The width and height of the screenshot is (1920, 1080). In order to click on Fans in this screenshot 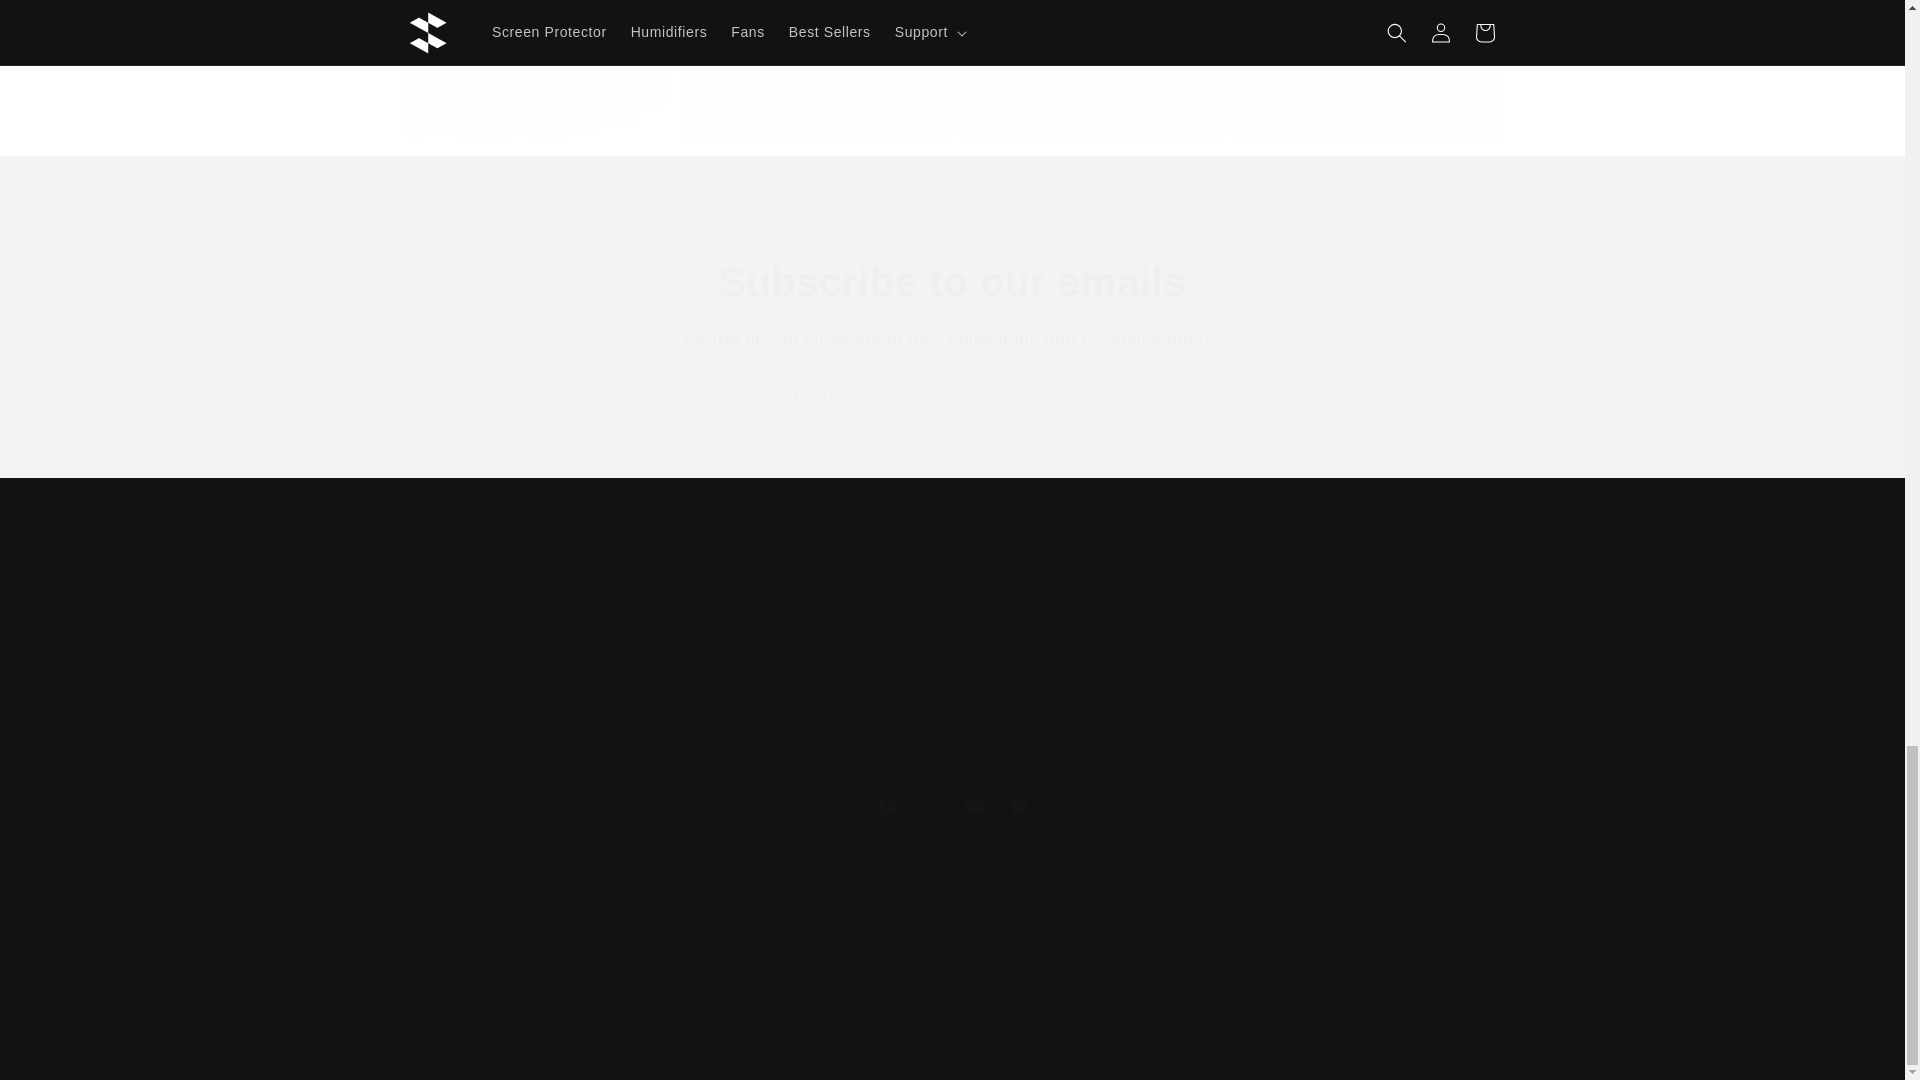, I will do `click(951, 806)`.